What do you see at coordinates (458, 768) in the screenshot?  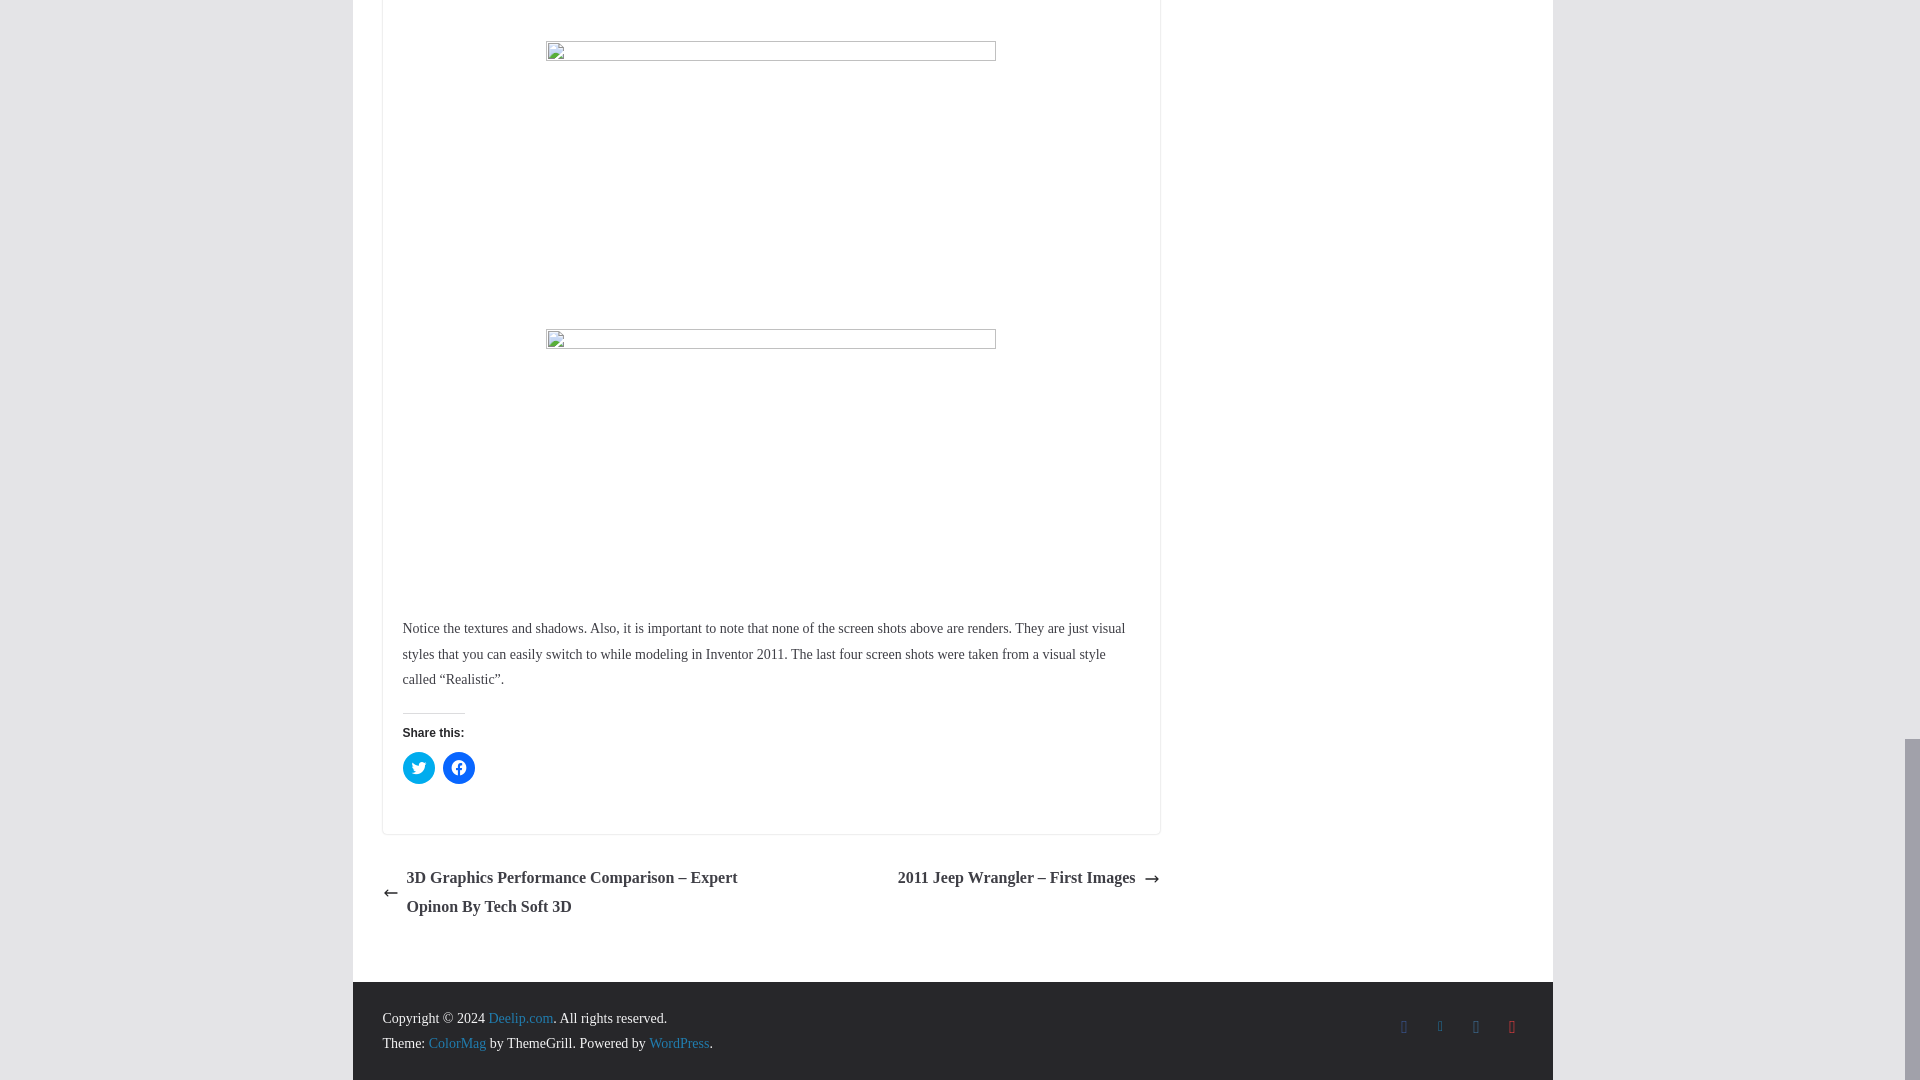 I see `Click to share on Facebook` at bounding box center [458, 768].